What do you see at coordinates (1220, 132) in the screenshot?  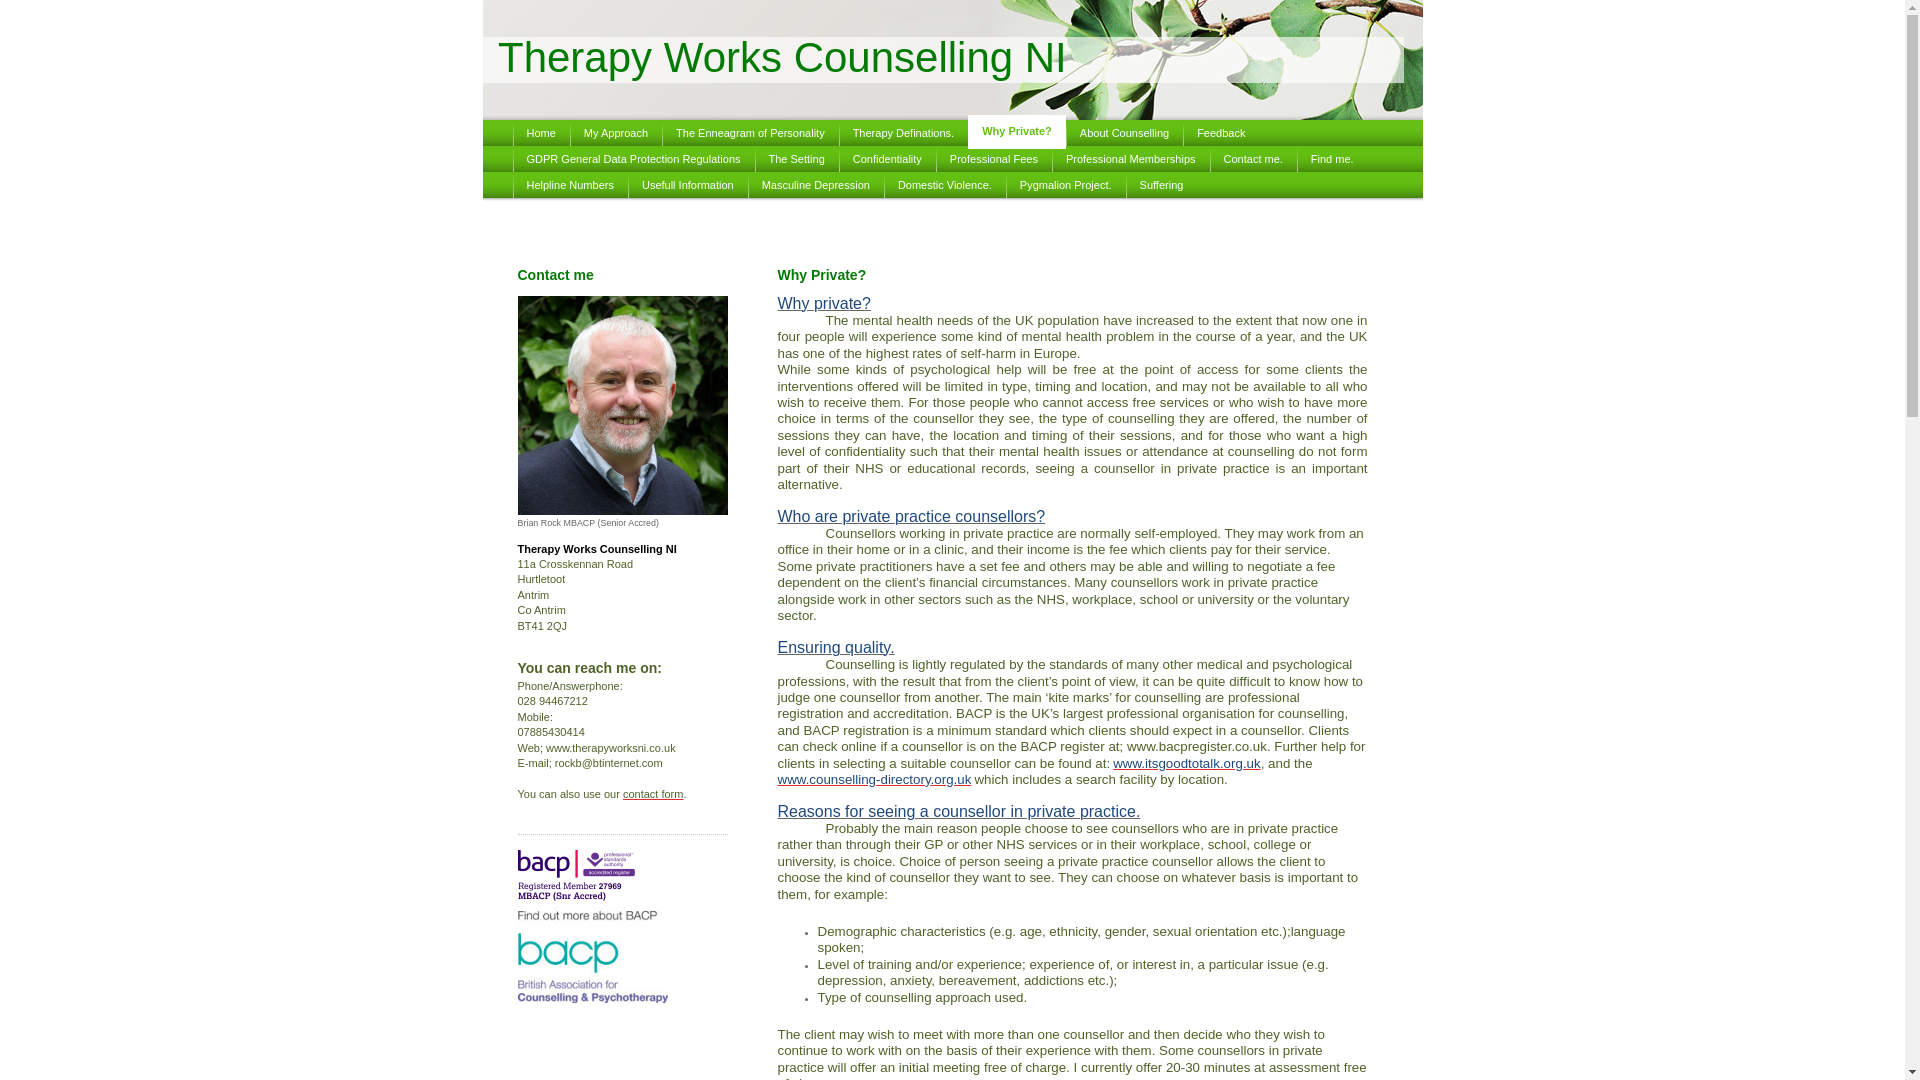 I see `Feedback` at bounding box center [1220, 132].